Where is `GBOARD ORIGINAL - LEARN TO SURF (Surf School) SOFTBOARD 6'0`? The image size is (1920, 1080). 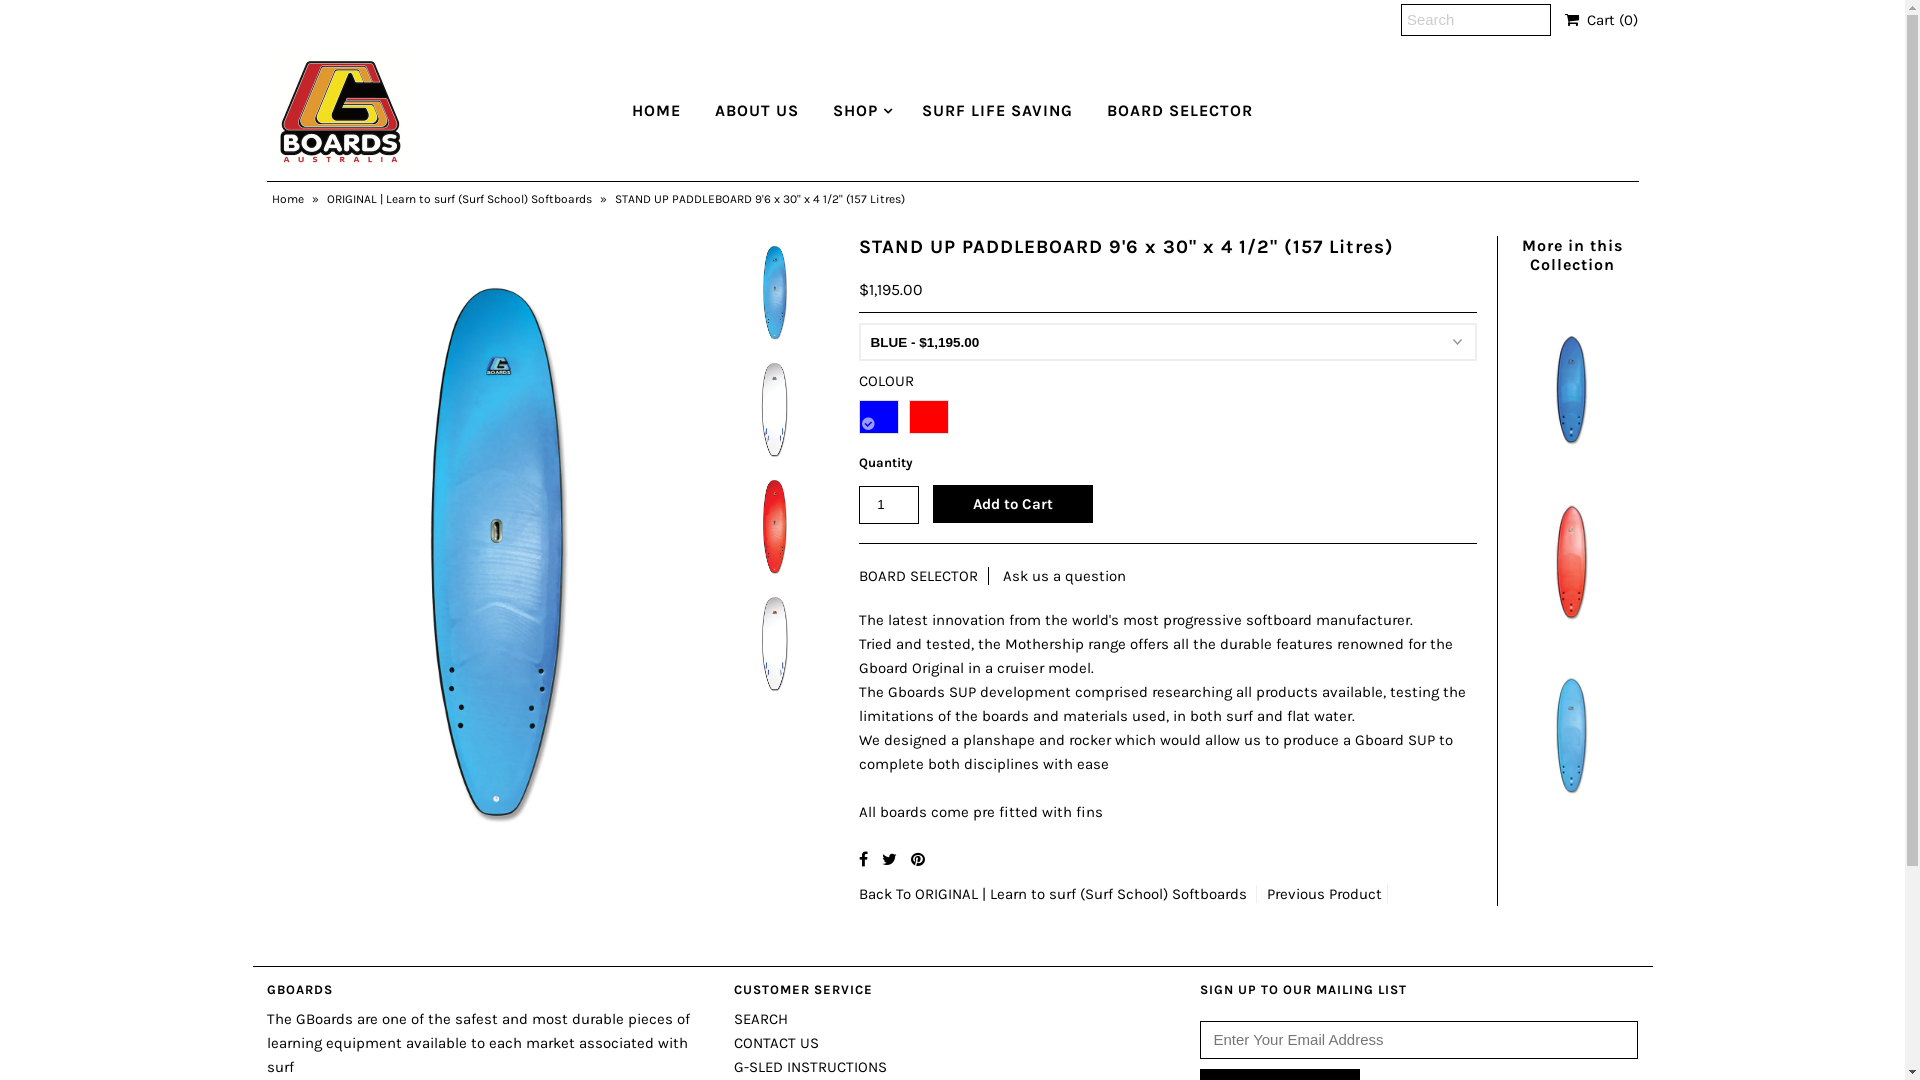
GBOARD ORIGINAL - LEARN TO SURF (Surf School) SOFTBOARD 6'0 is located at coordinates (1572, 457).